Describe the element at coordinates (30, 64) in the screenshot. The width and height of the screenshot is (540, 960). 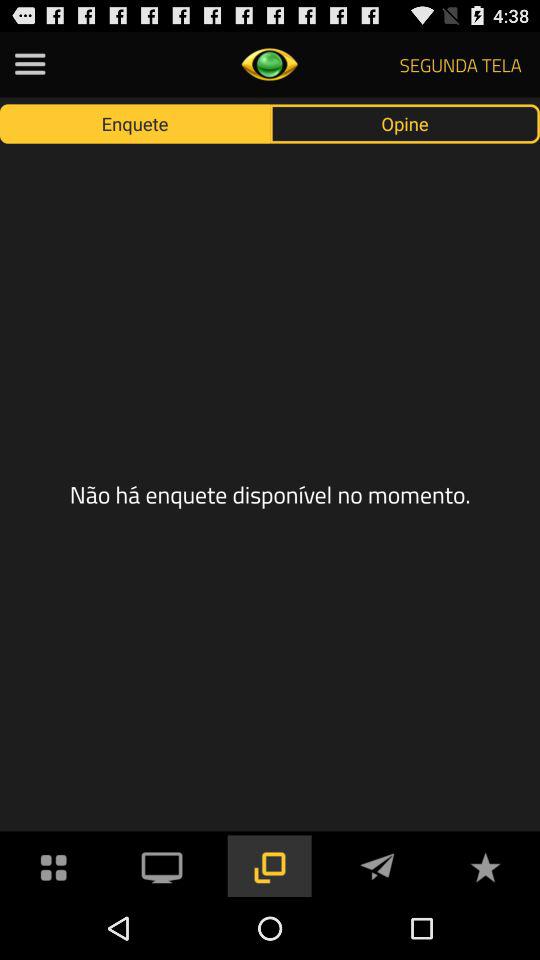
I see `view different sections` at that location.